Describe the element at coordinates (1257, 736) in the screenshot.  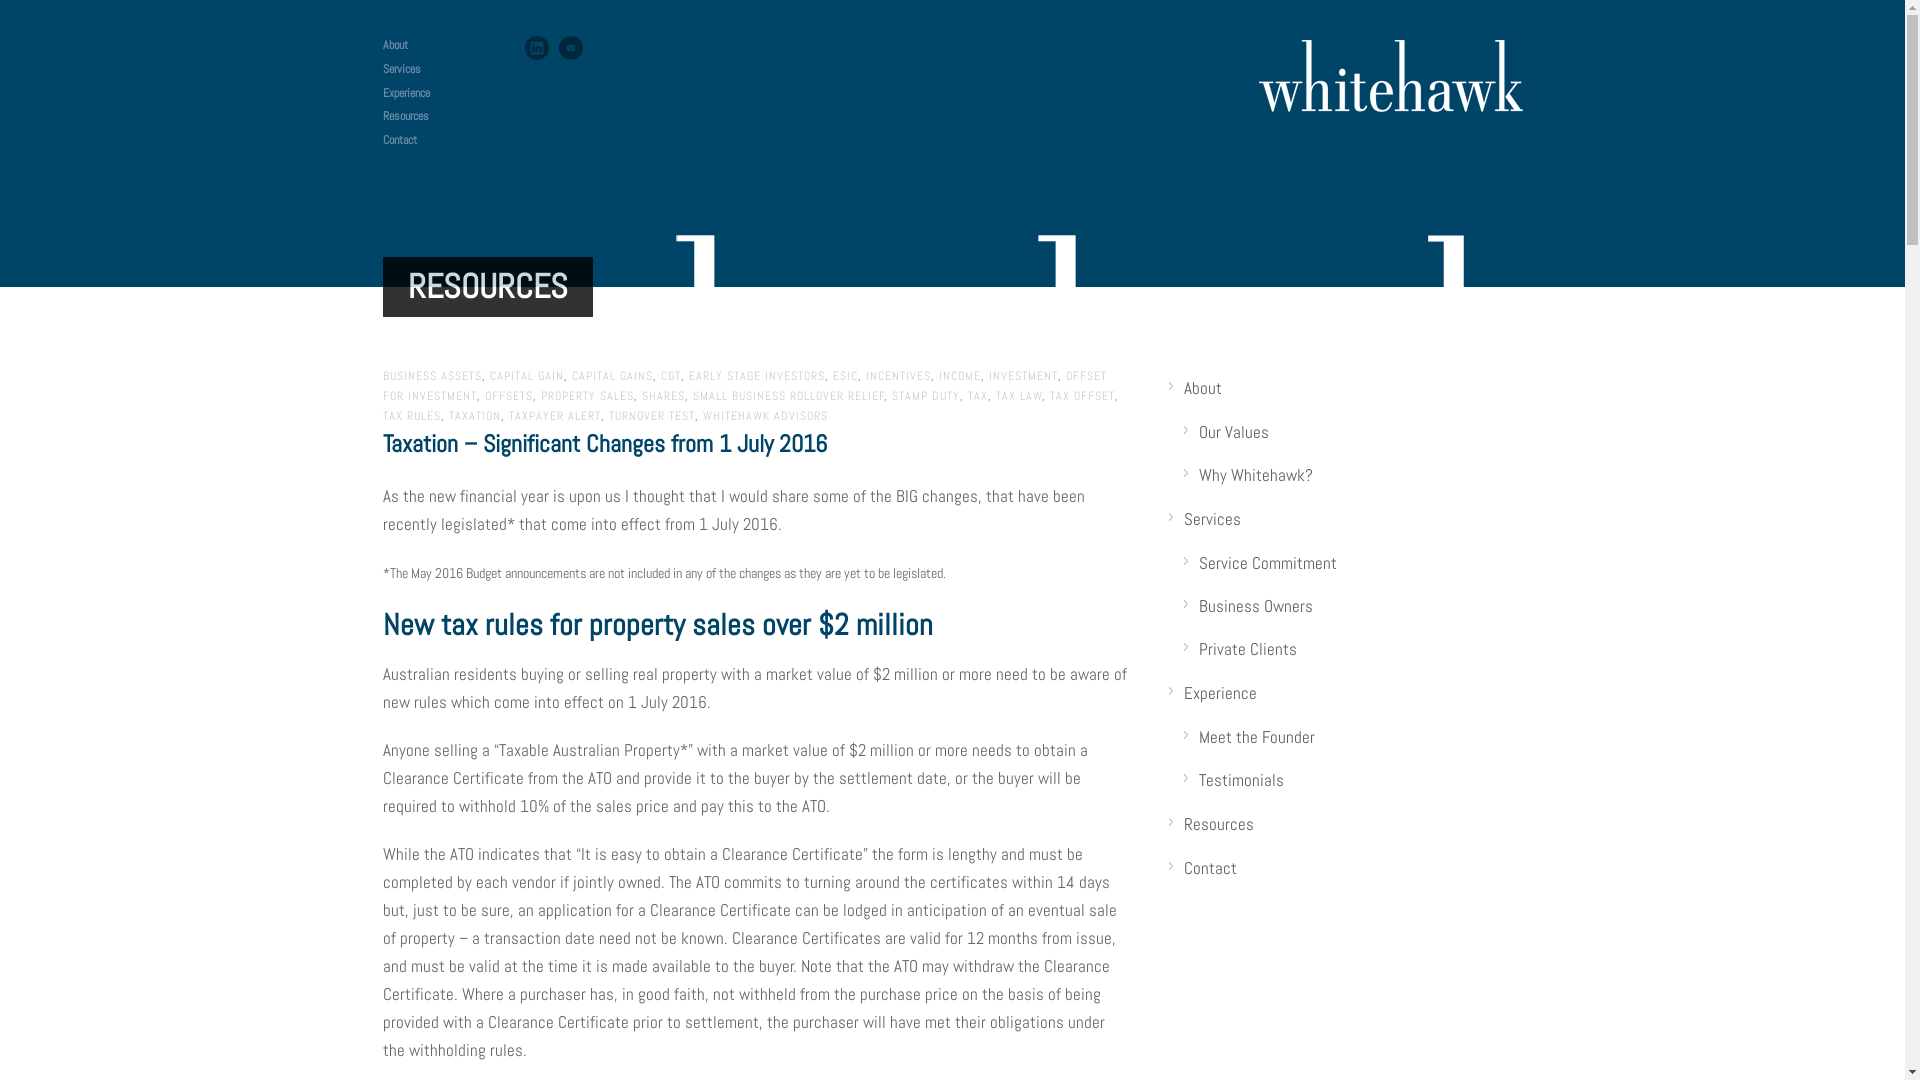
I see `Meet the Founder` at that location.